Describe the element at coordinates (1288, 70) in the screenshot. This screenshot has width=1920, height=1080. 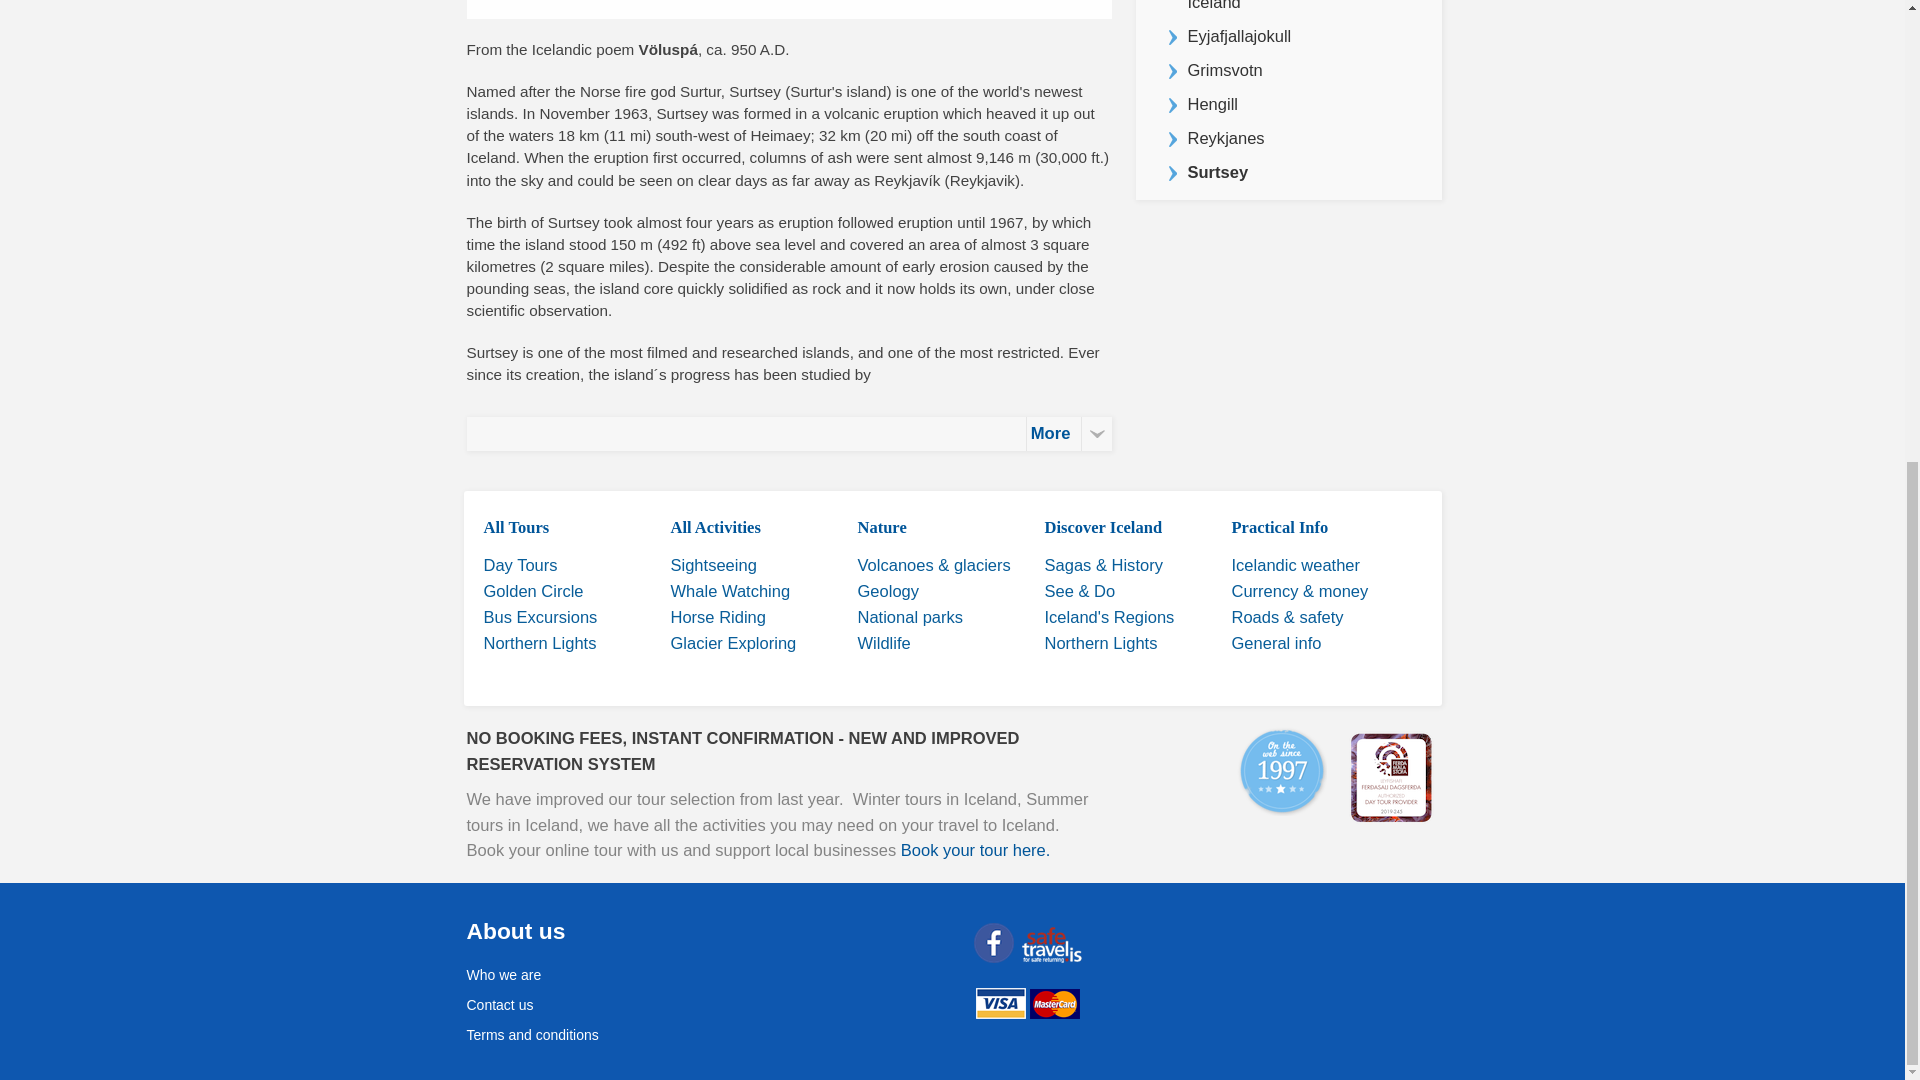
I see `Grimsvotn` at that location.